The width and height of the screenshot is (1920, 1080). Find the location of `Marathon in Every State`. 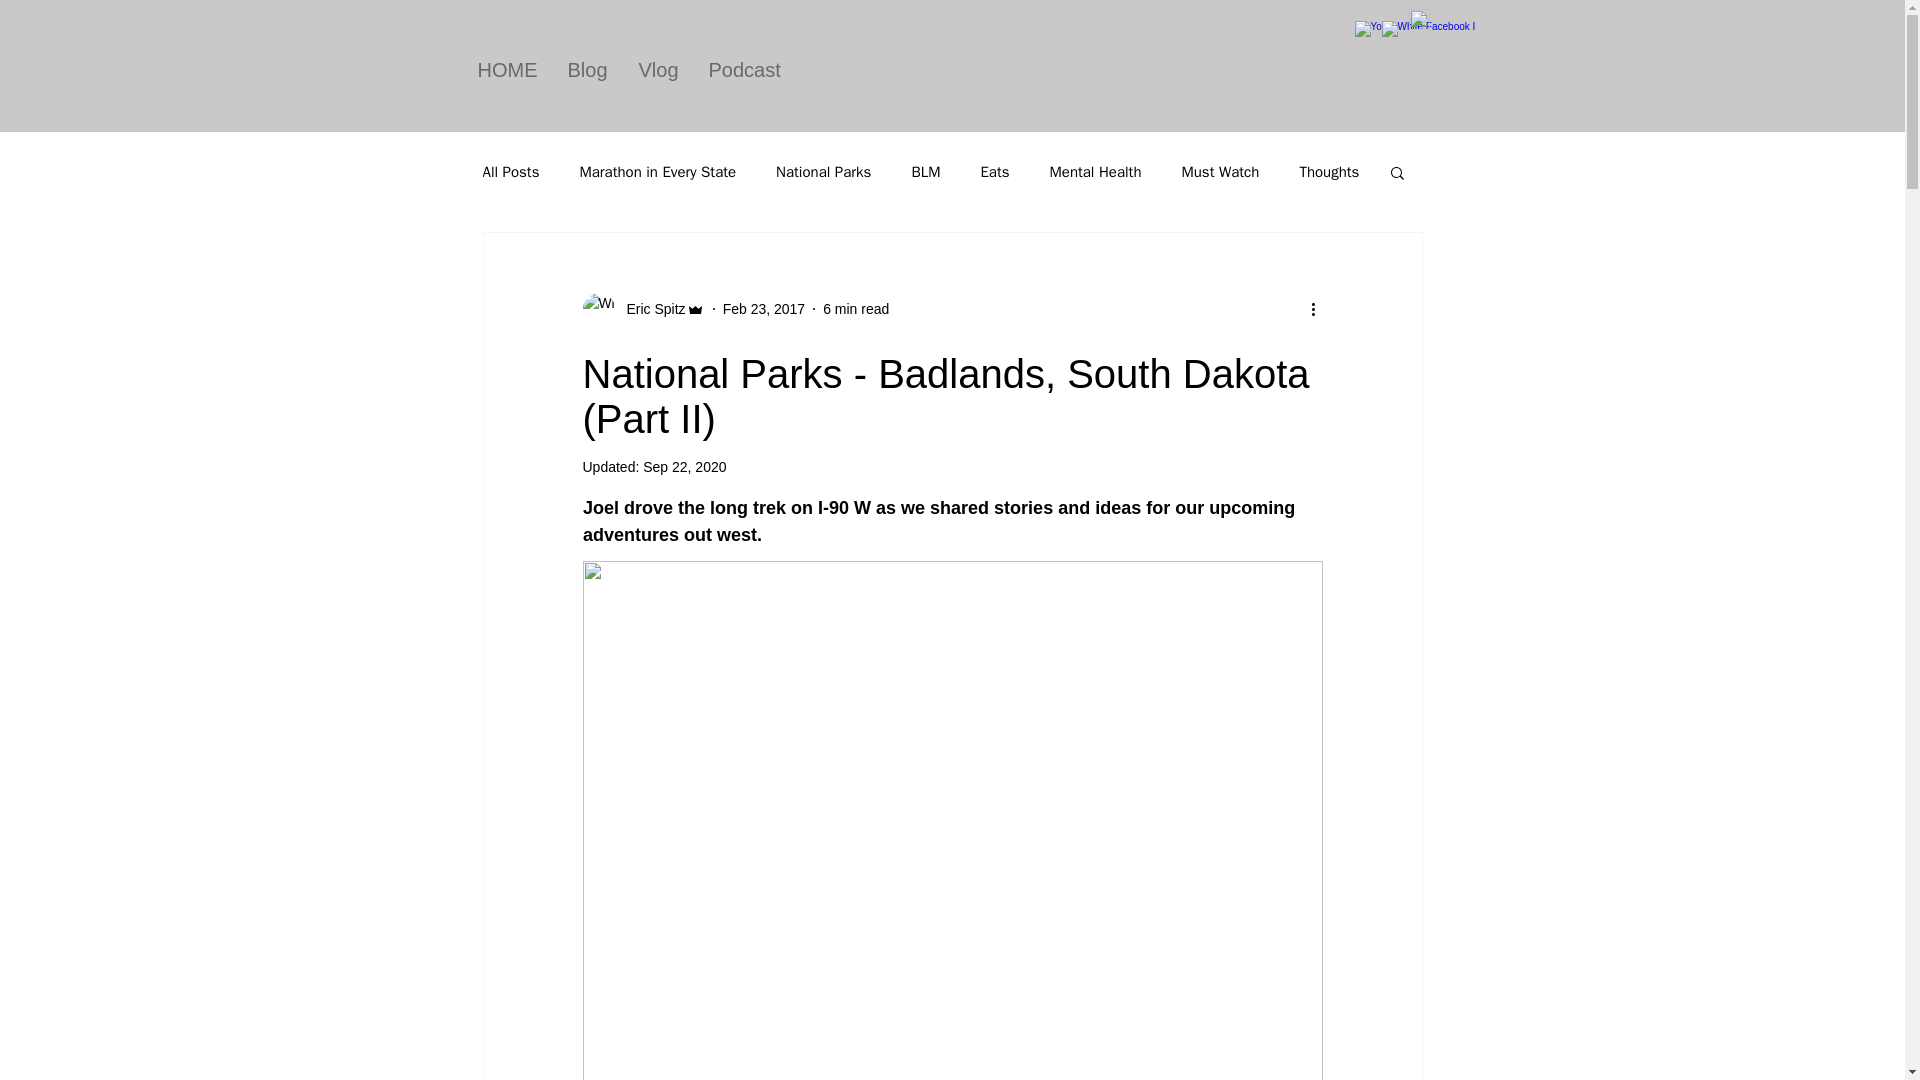

Marathon in Every State is located at coordinates (657, 172).